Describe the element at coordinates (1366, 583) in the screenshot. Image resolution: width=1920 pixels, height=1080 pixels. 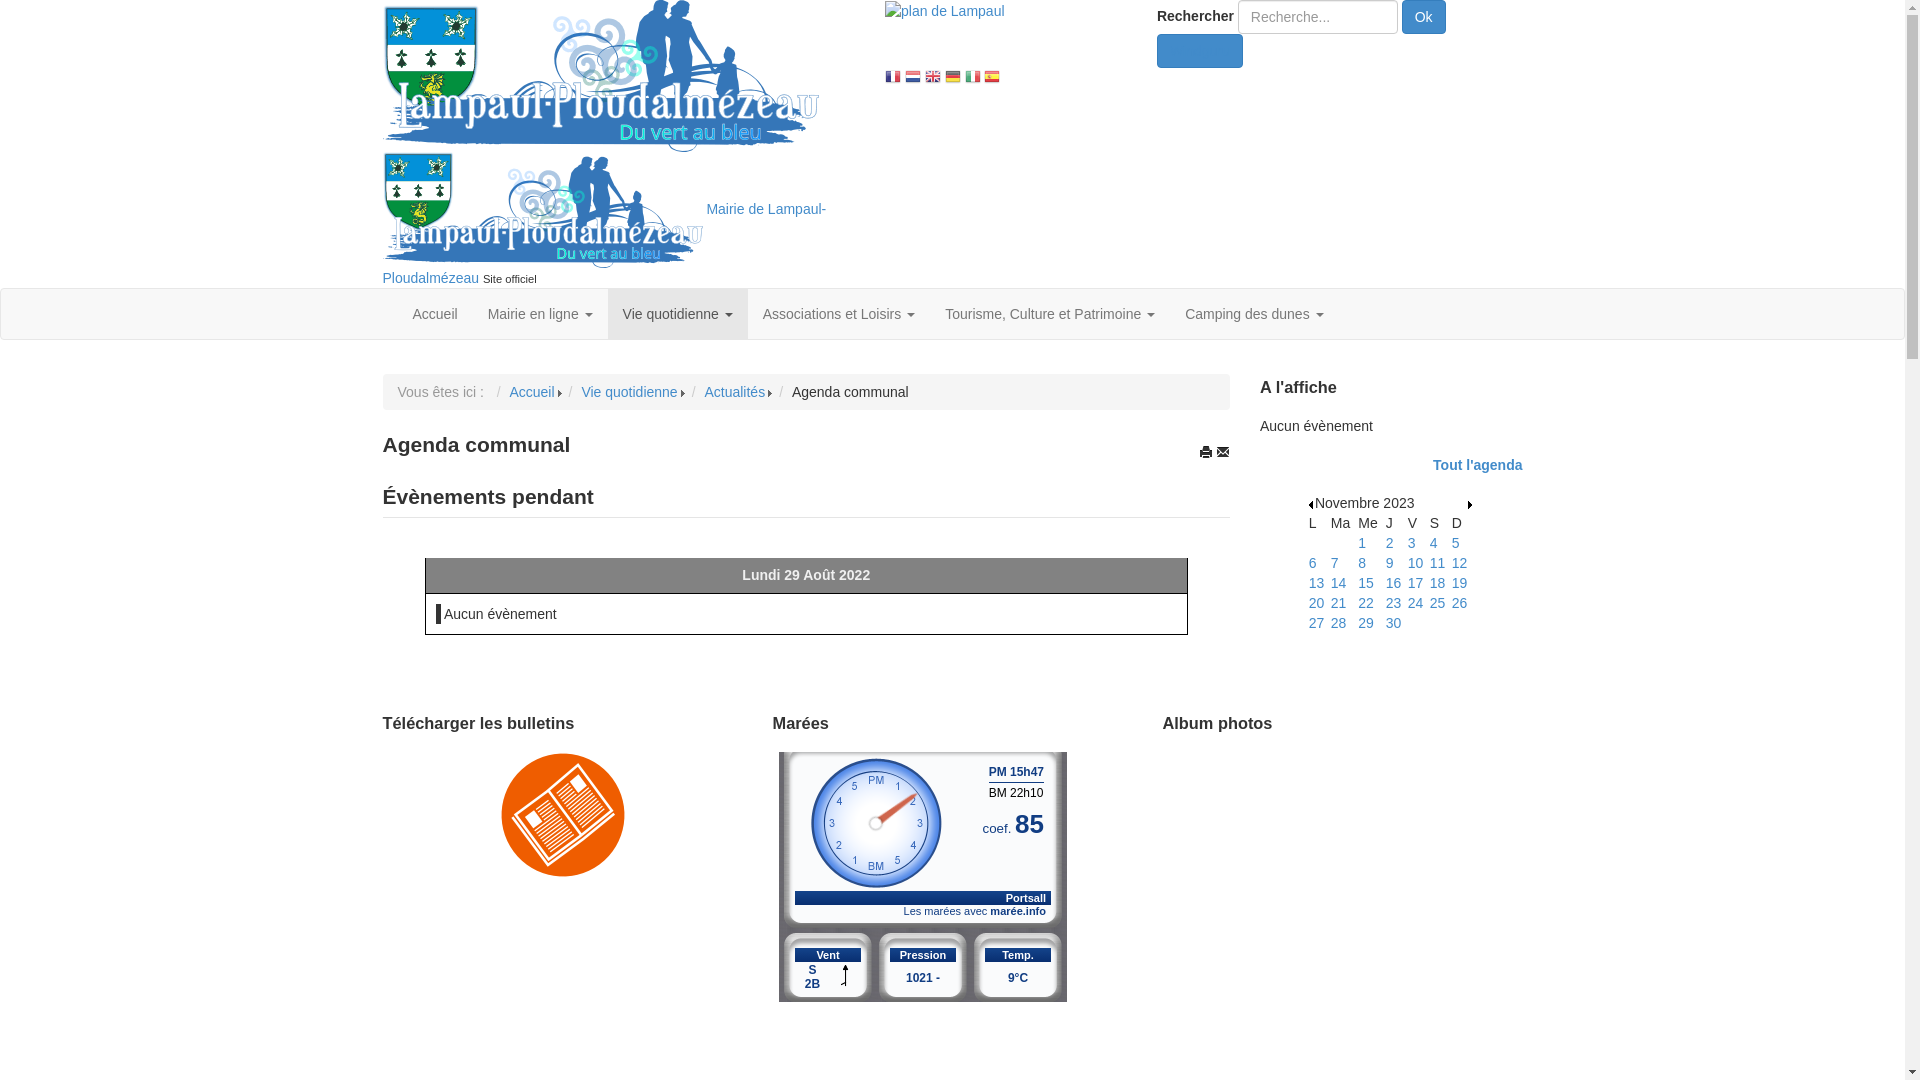
I see `15` at that location.